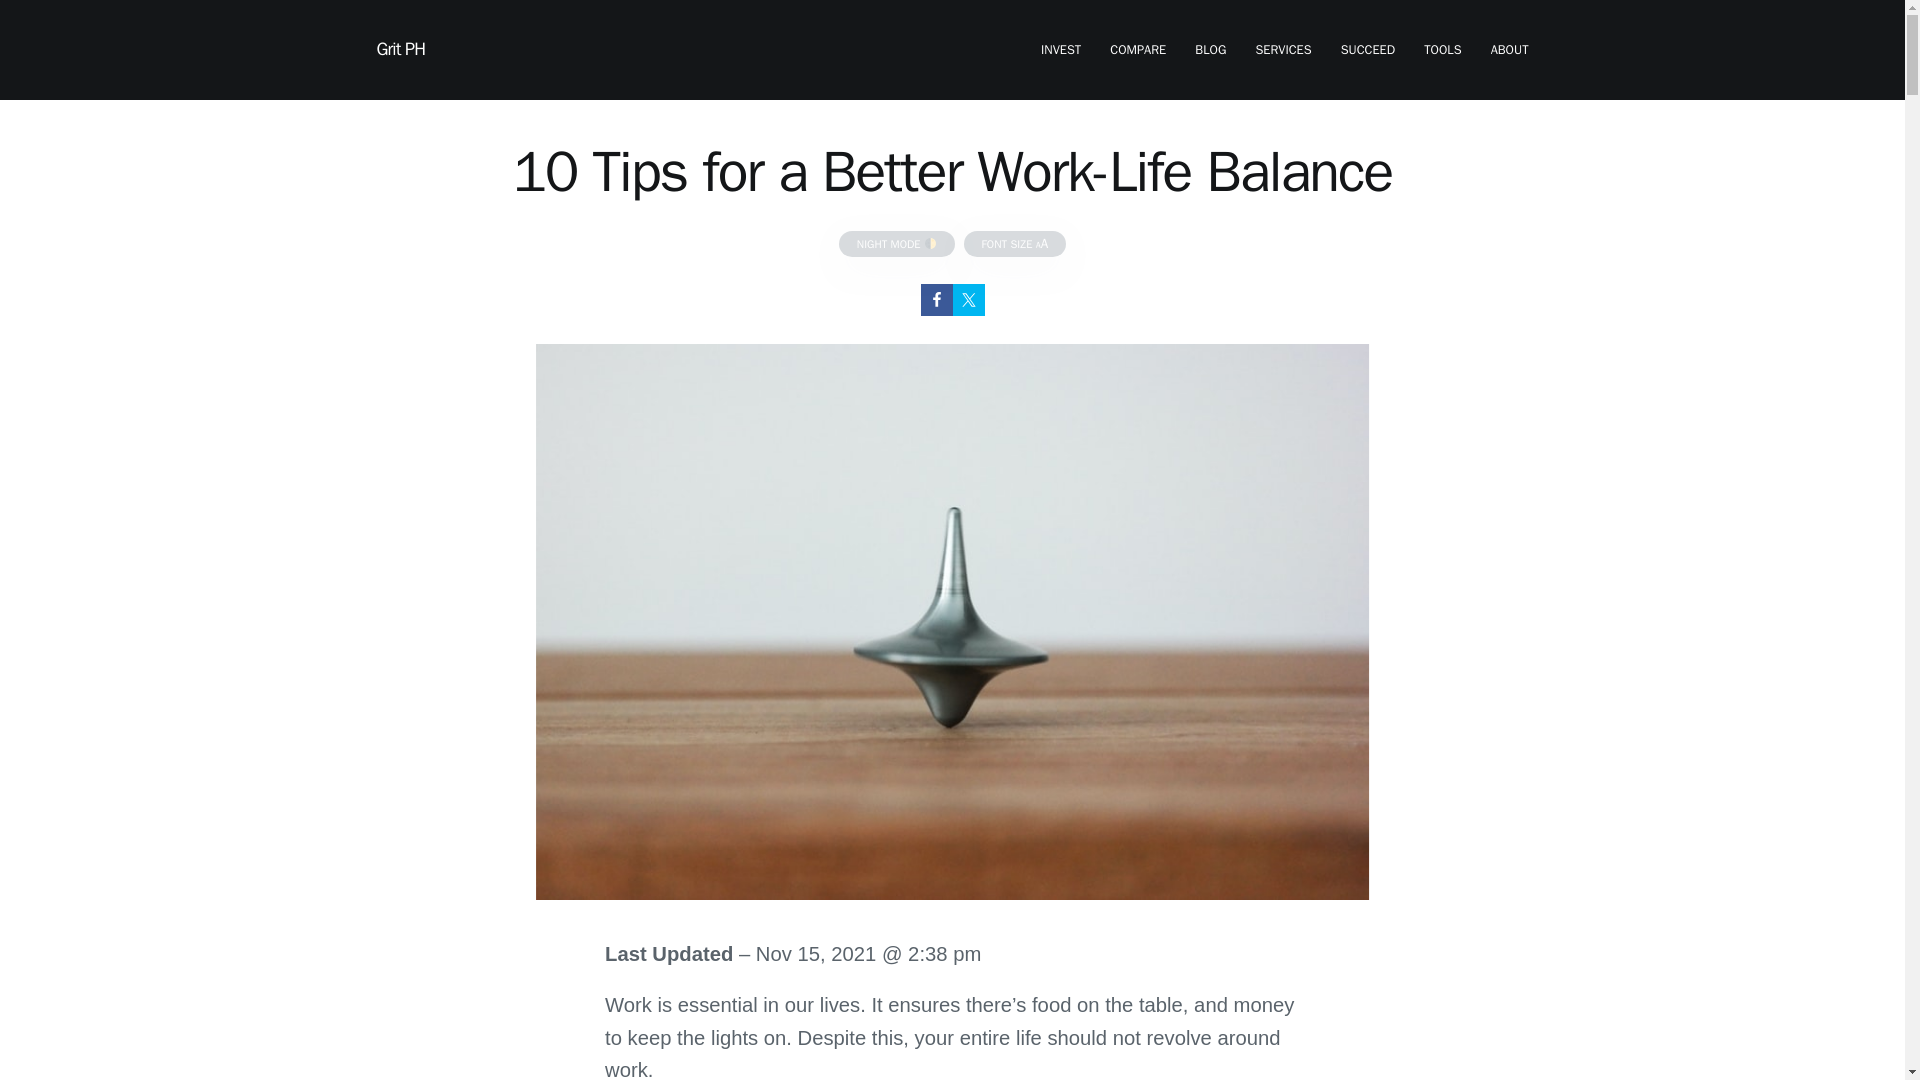 Image resolution: width=1920 pixels, height=1080 pixels. I want to click on Share on Twitter, so click(968, 300).